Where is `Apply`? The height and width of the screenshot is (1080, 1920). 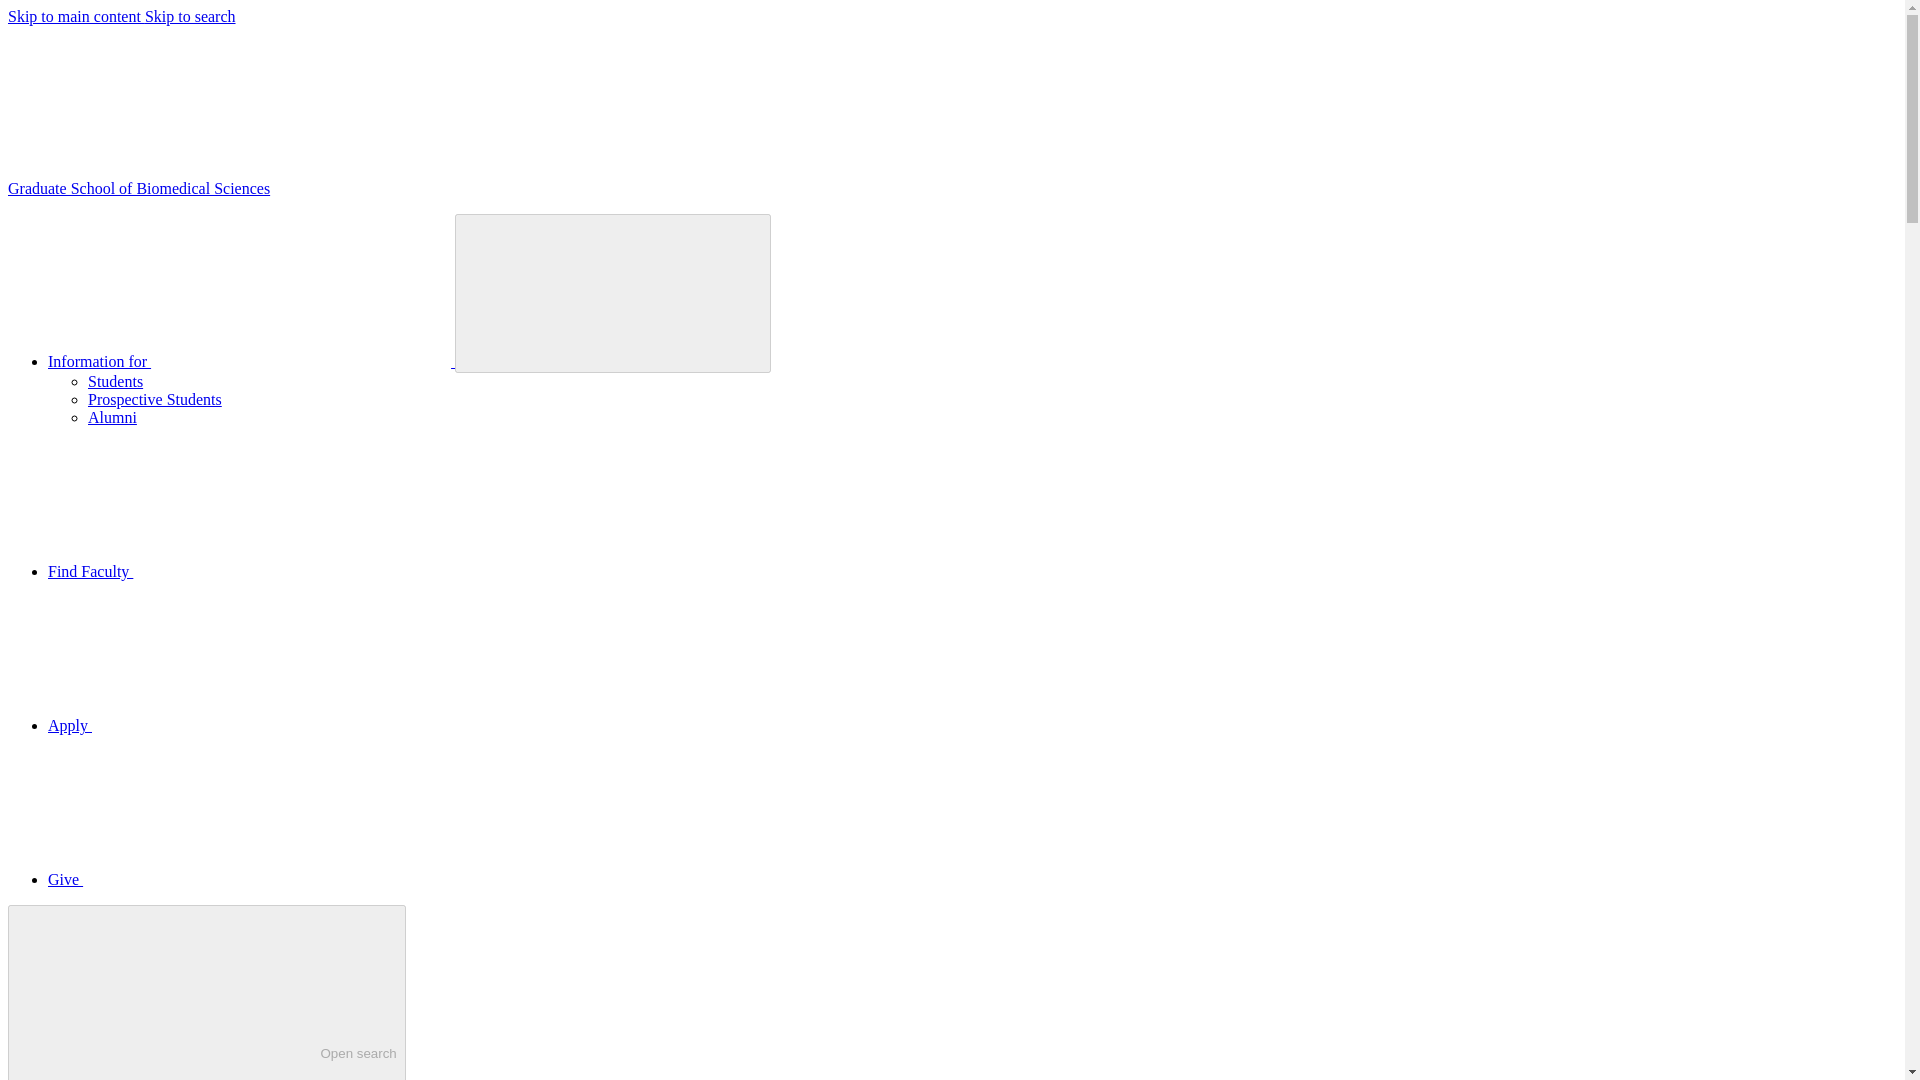
Apply is located at coordinates (252, 362).